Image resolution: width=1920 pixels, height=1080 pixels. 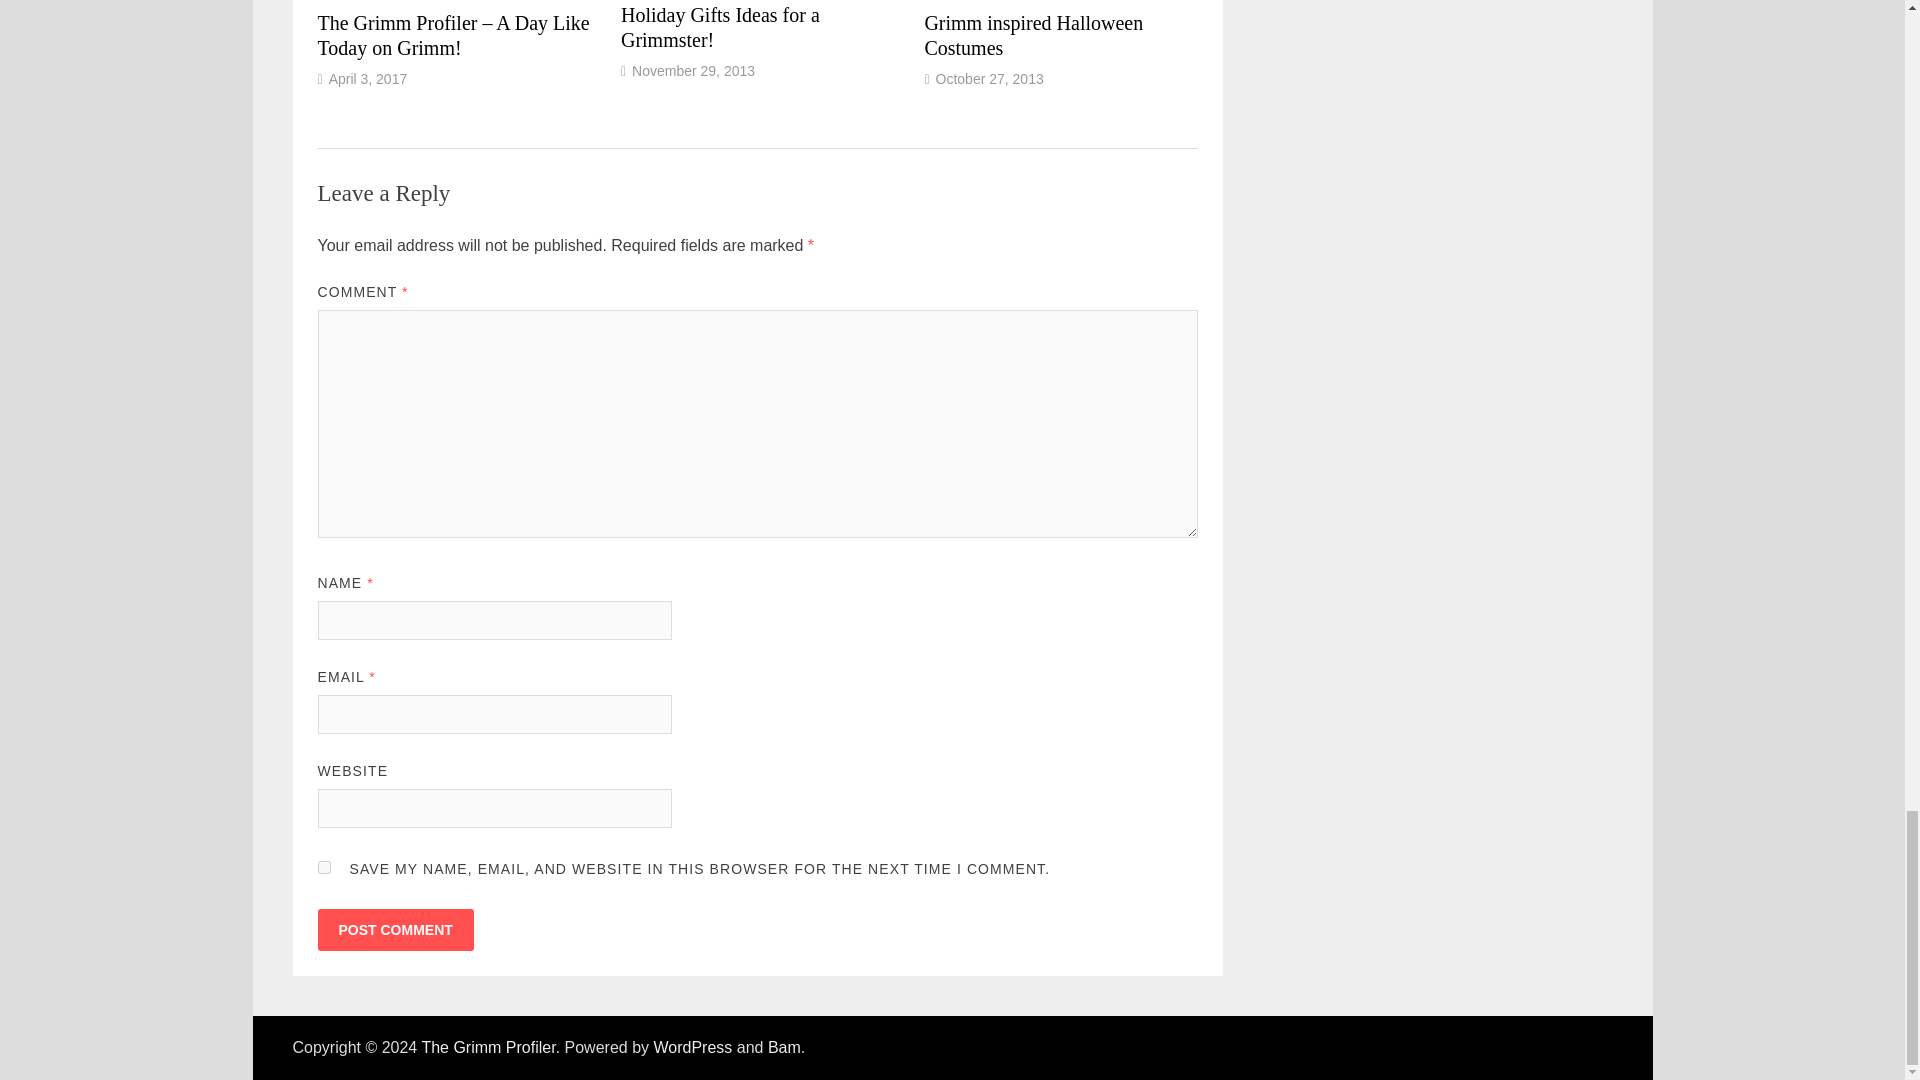 I want to click on yes, so click(x=324, y=866).